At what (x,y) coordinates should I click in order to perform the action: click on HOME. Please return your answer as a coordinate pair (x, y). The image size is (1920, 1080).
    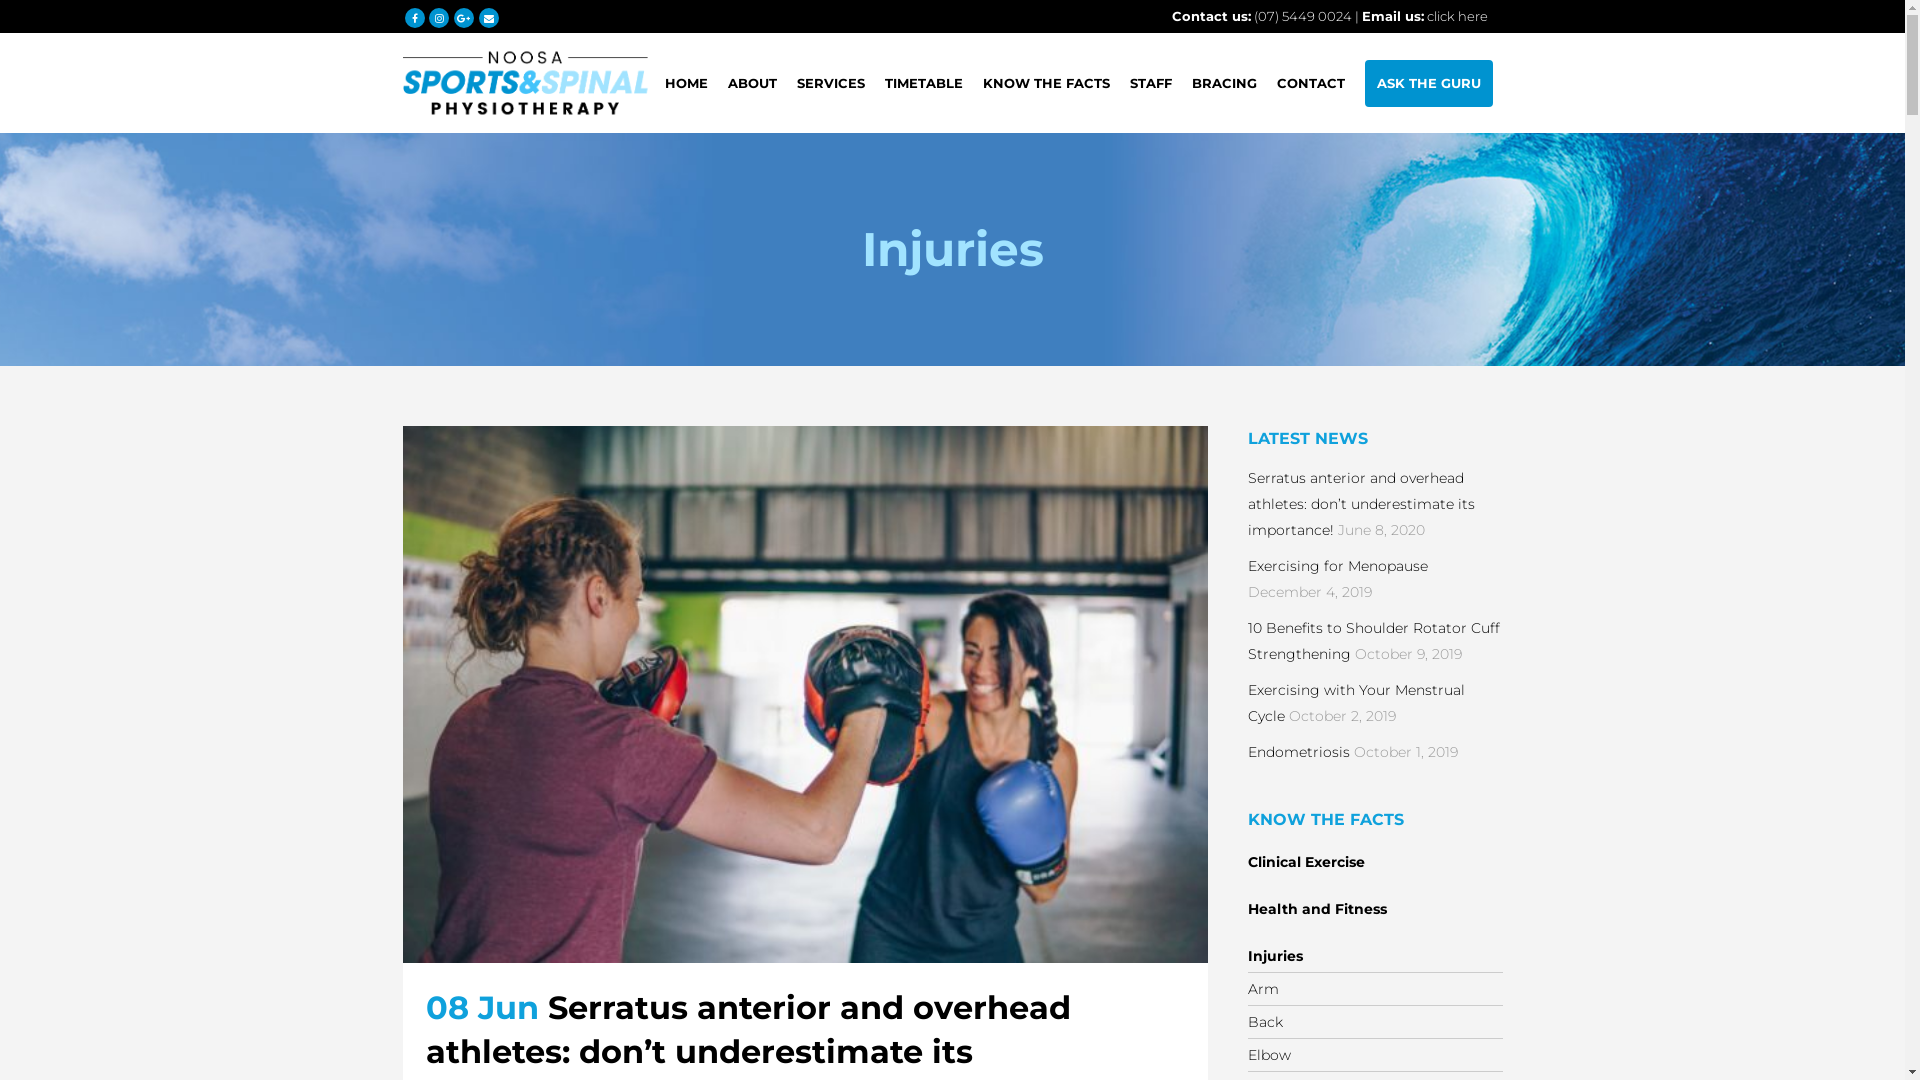
    Looking at the image, I should click on (686, 83).